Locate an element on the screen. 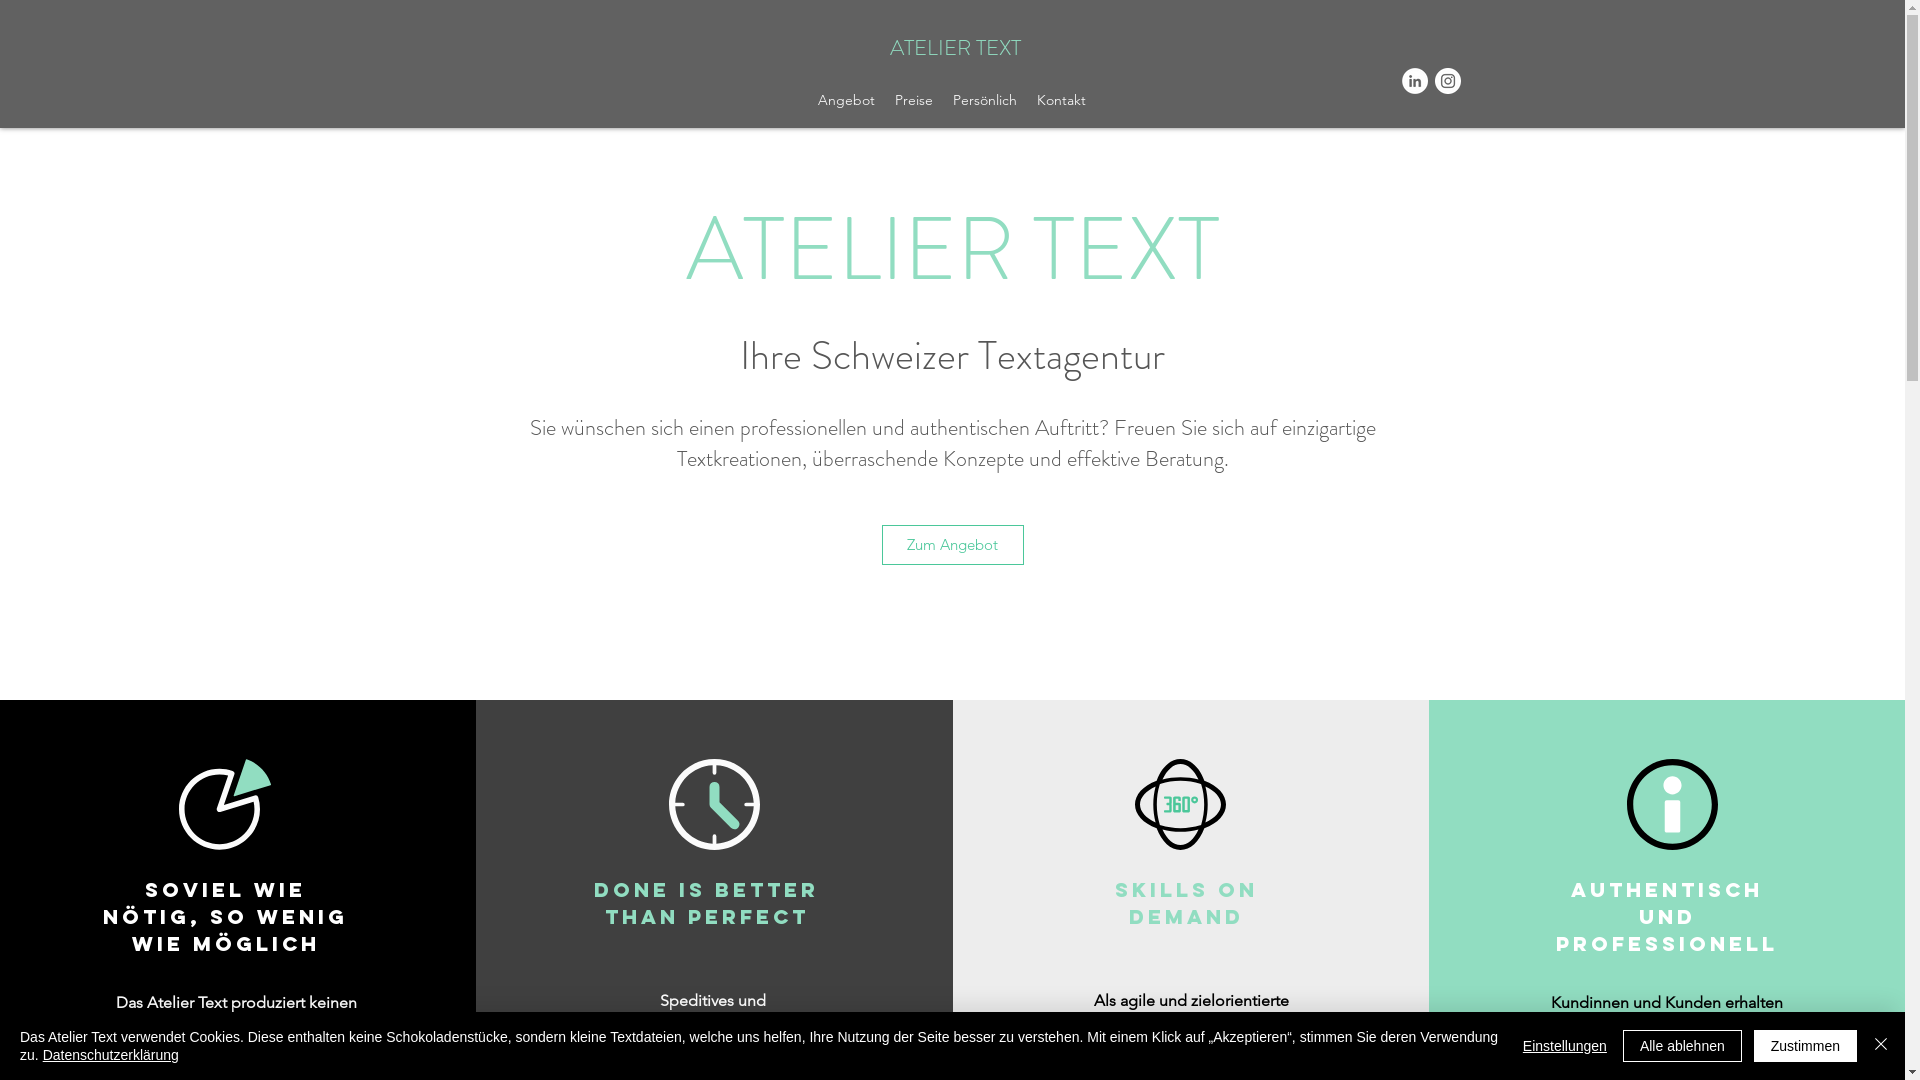 The image size is (1920, 1080). Zum Angebot is located at coordinates (953, 545).